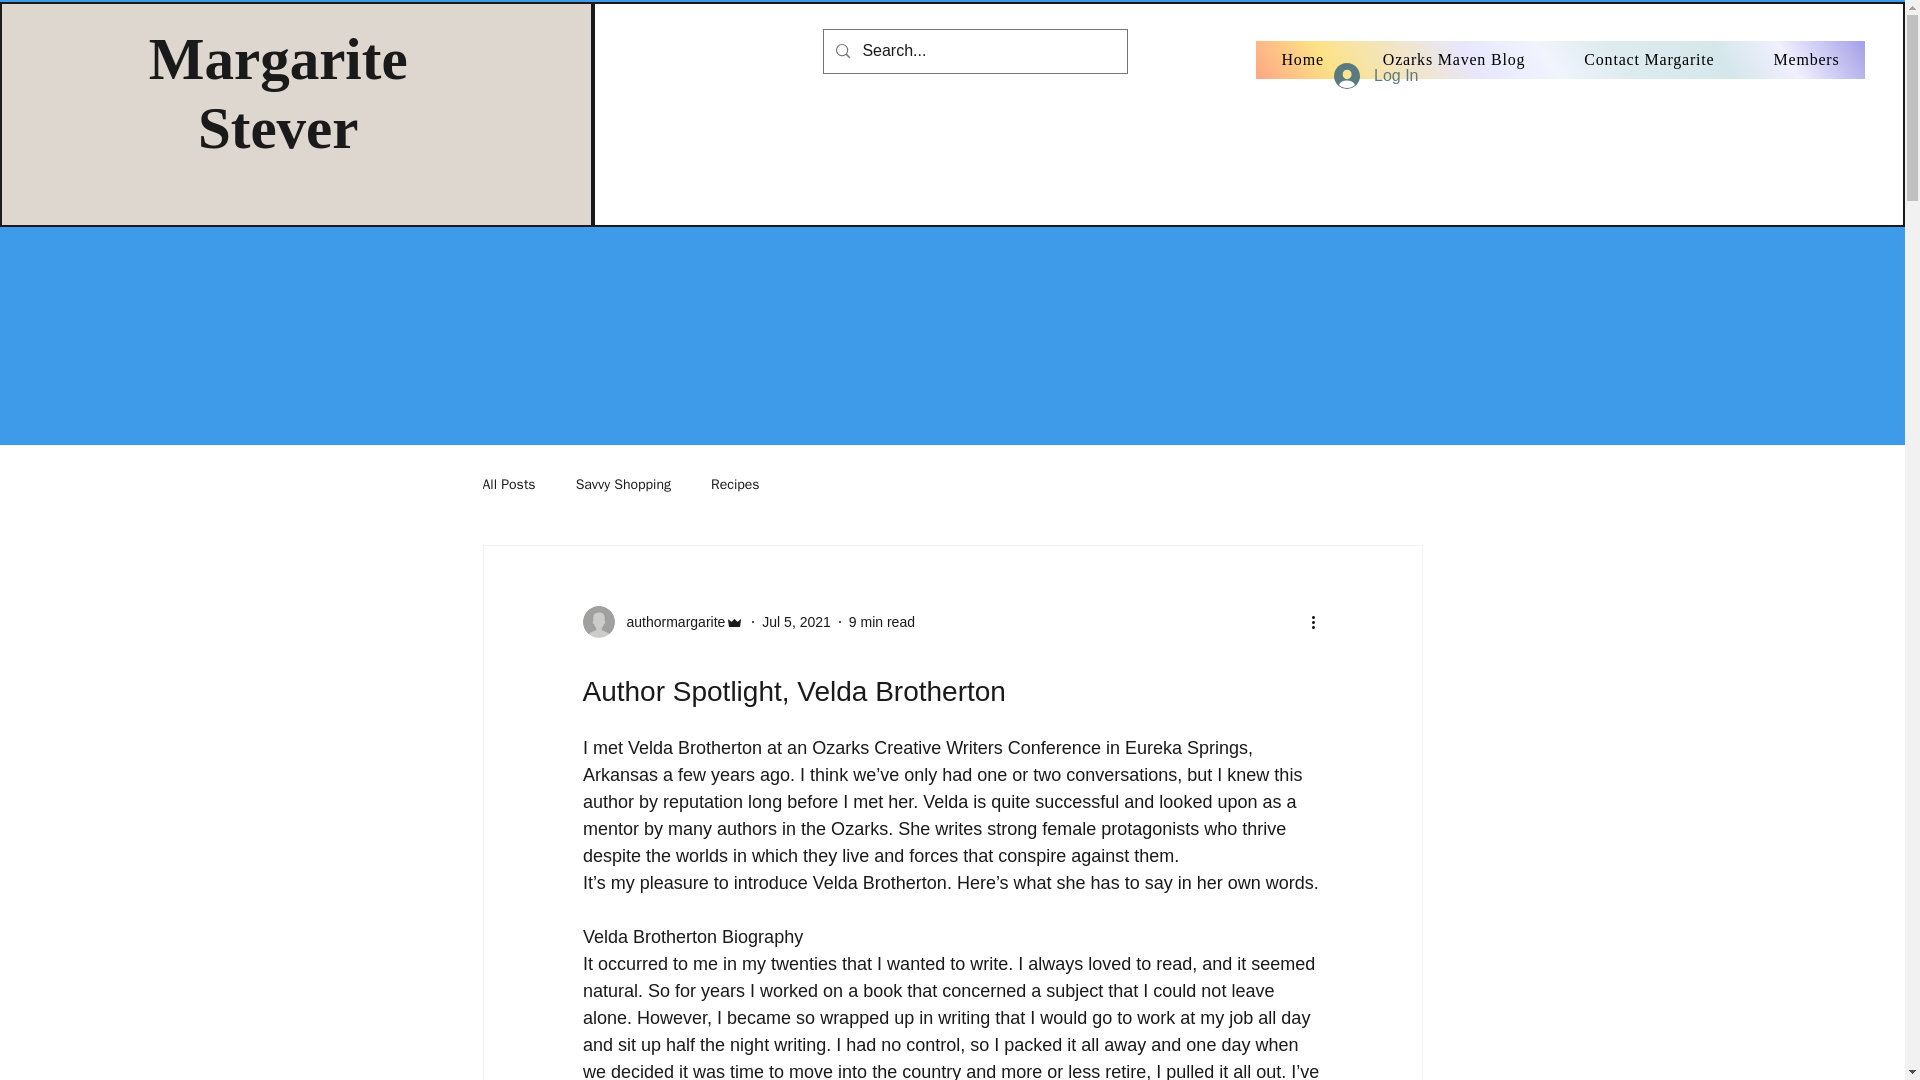 Image resolution: width=1920 pixels, height=1080 pixels. I want to click on Contact Margarite, so click(1649, 60).